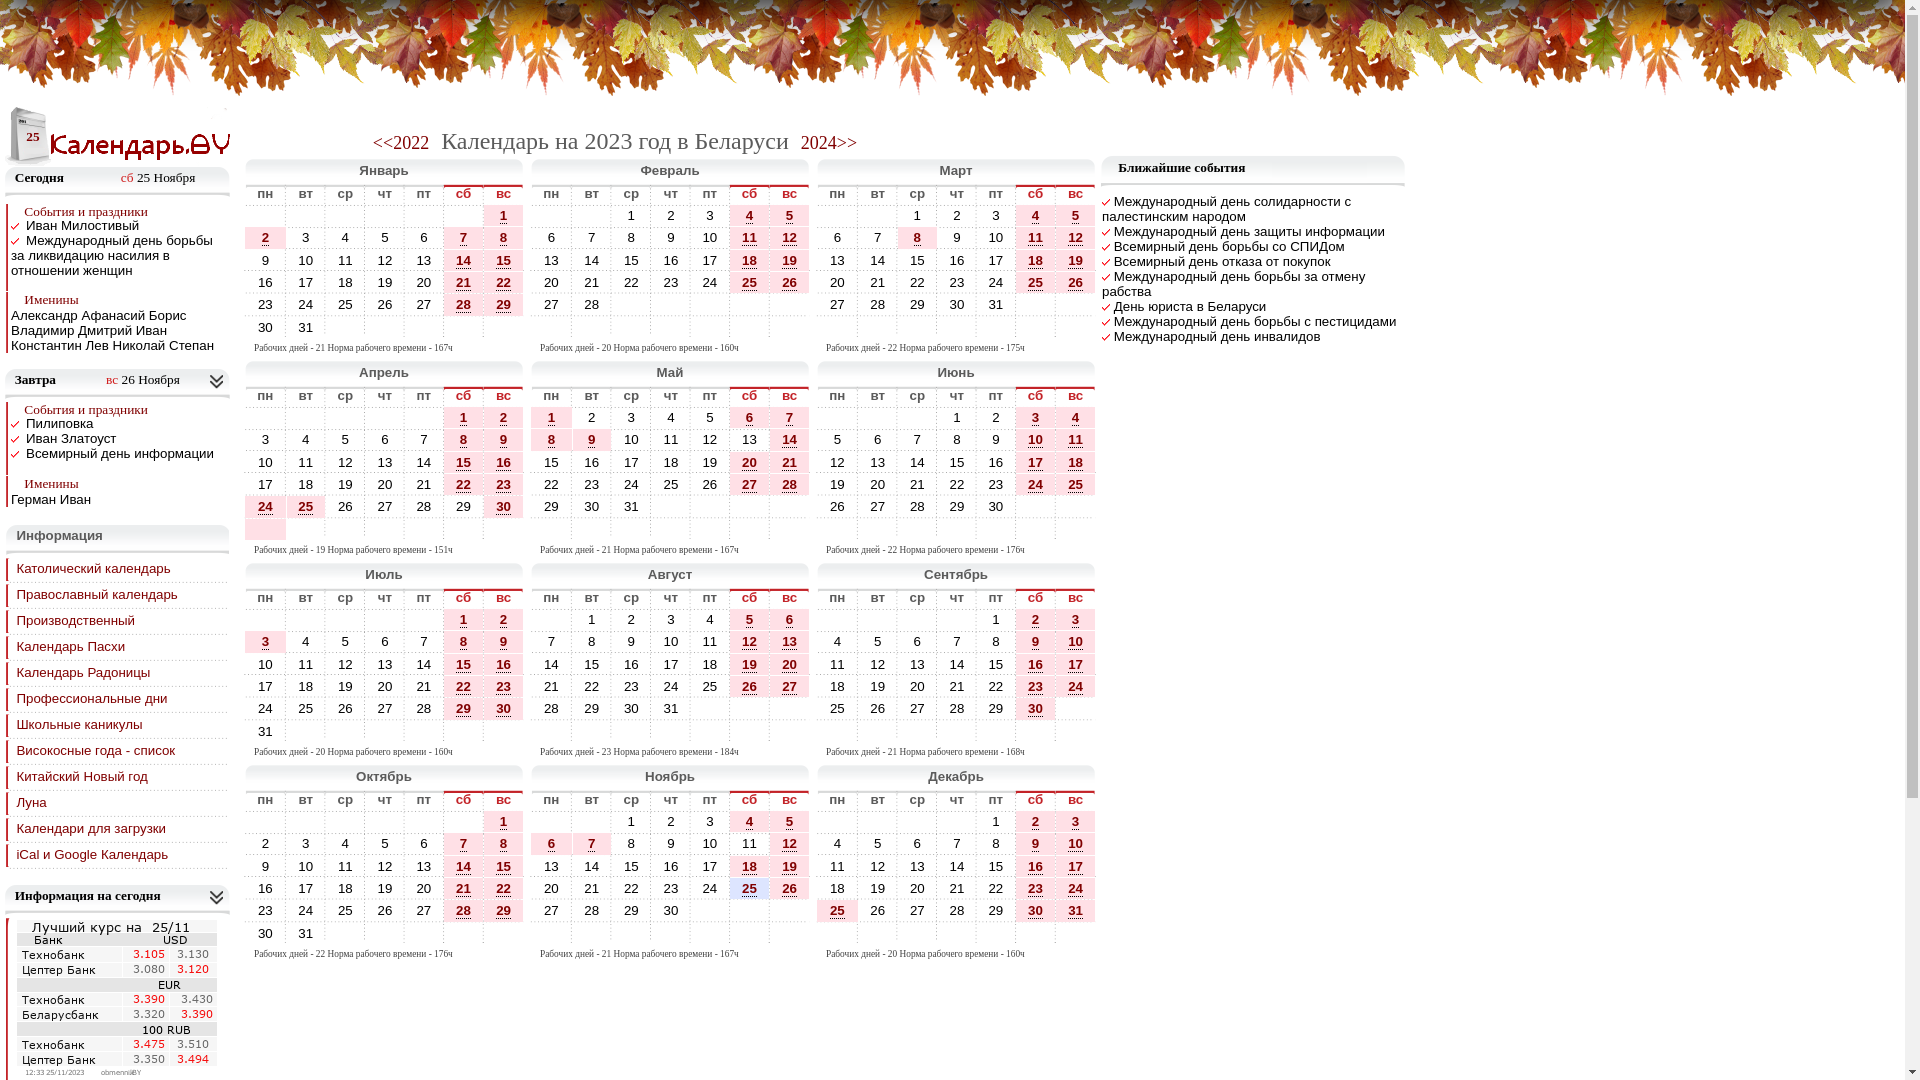 Image resolution: width=1920 pixels, height=1080 pixels. I want to click on  , so click(632, 304).